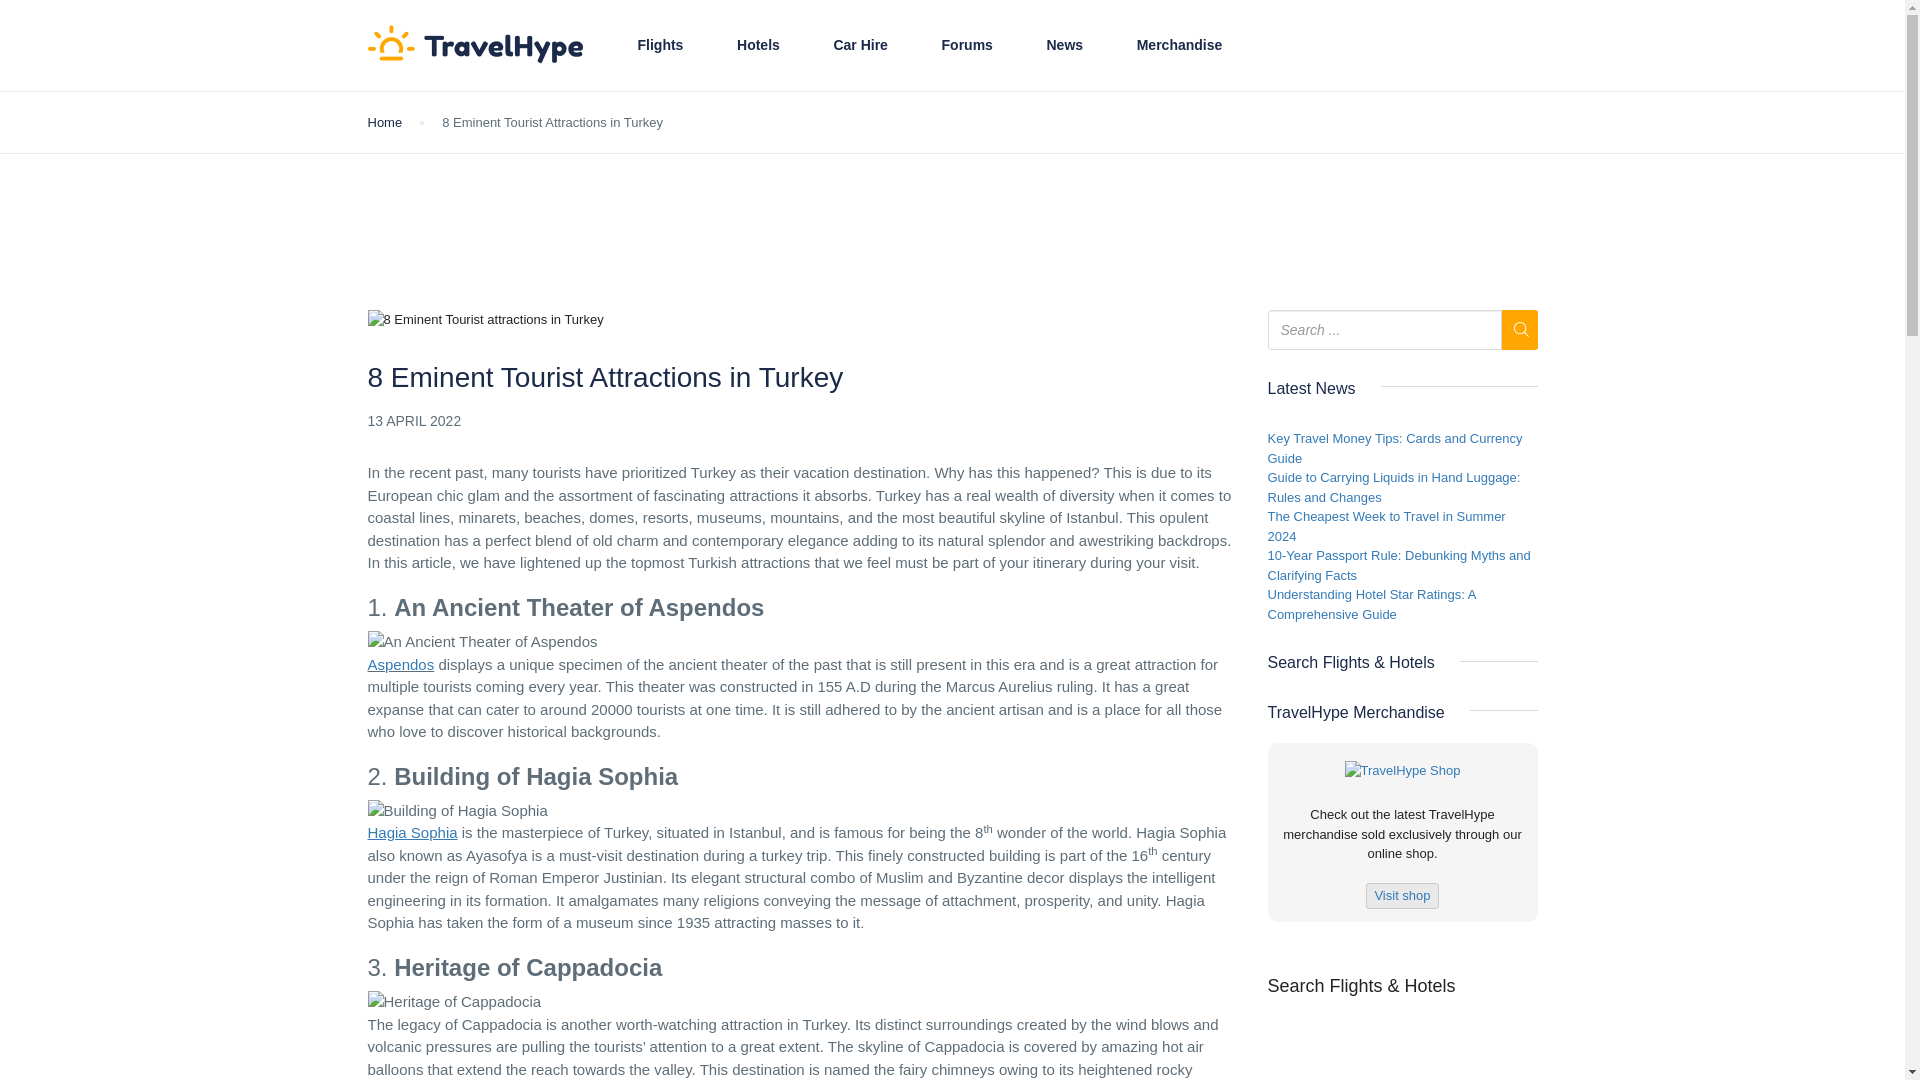 This screenshot has height=1080, width=1920. What do you see at coordinates (1402, 894) in the screenshot?
I see `TravelHype Shop` at bounding box center [1402, 894].